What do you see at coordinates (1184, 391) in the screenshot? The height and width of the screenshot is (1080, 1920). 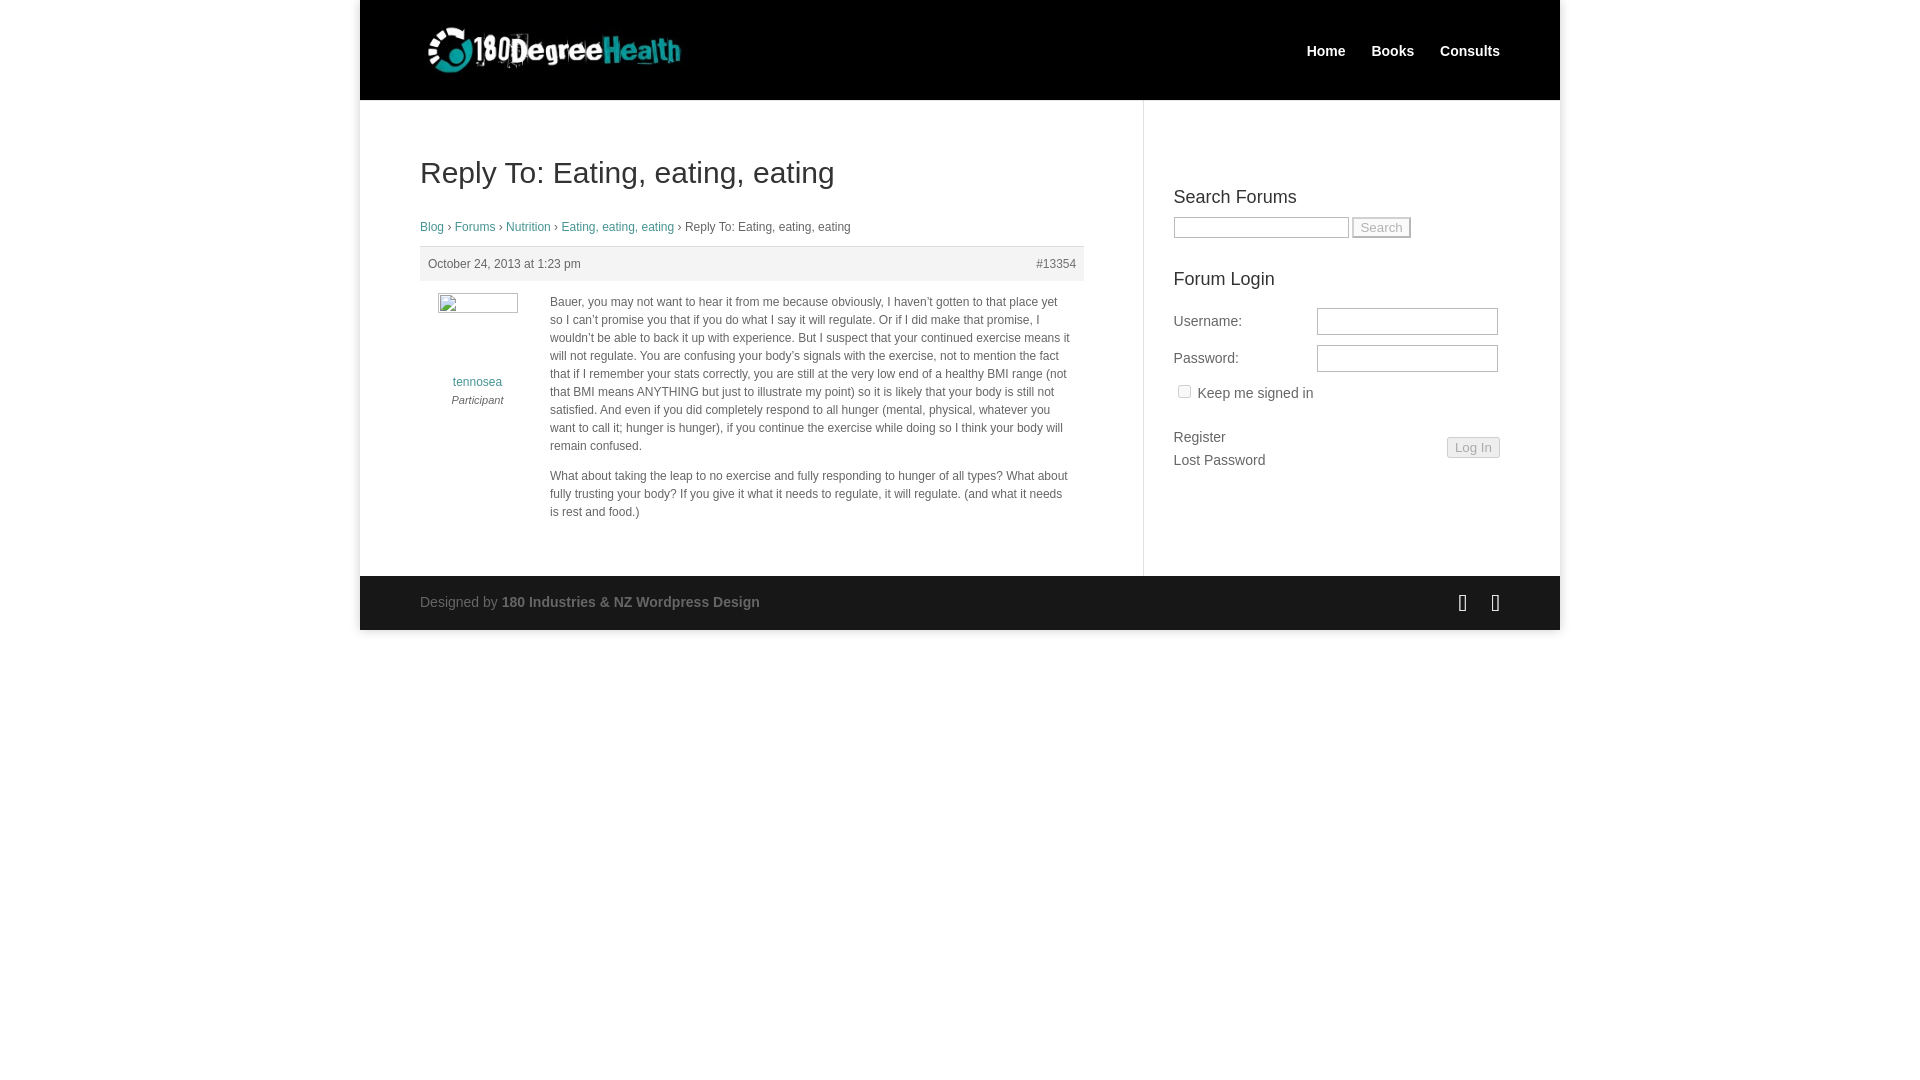 I see `forever` at bounding box center [1184, 391].